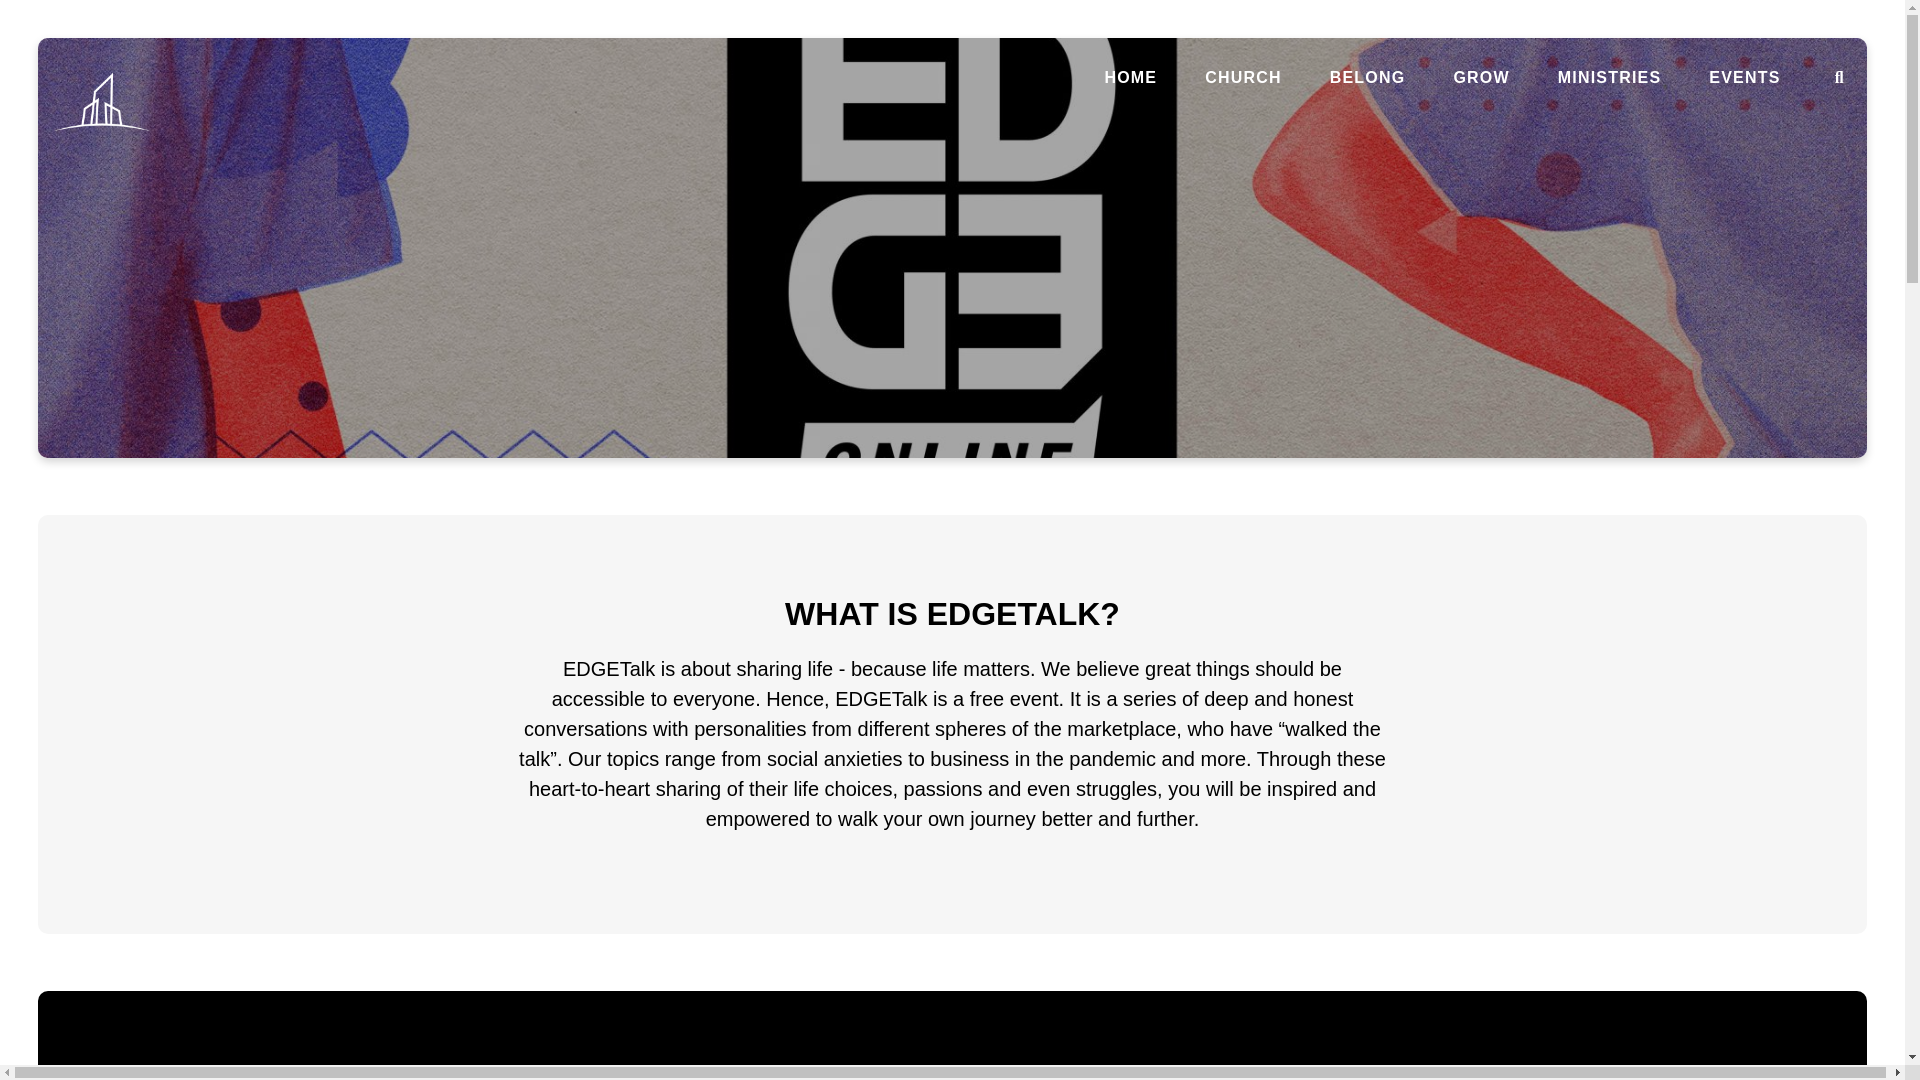 This screenshot has height=1080, width=1920. I want to click on GROW, so click(1481, 78).